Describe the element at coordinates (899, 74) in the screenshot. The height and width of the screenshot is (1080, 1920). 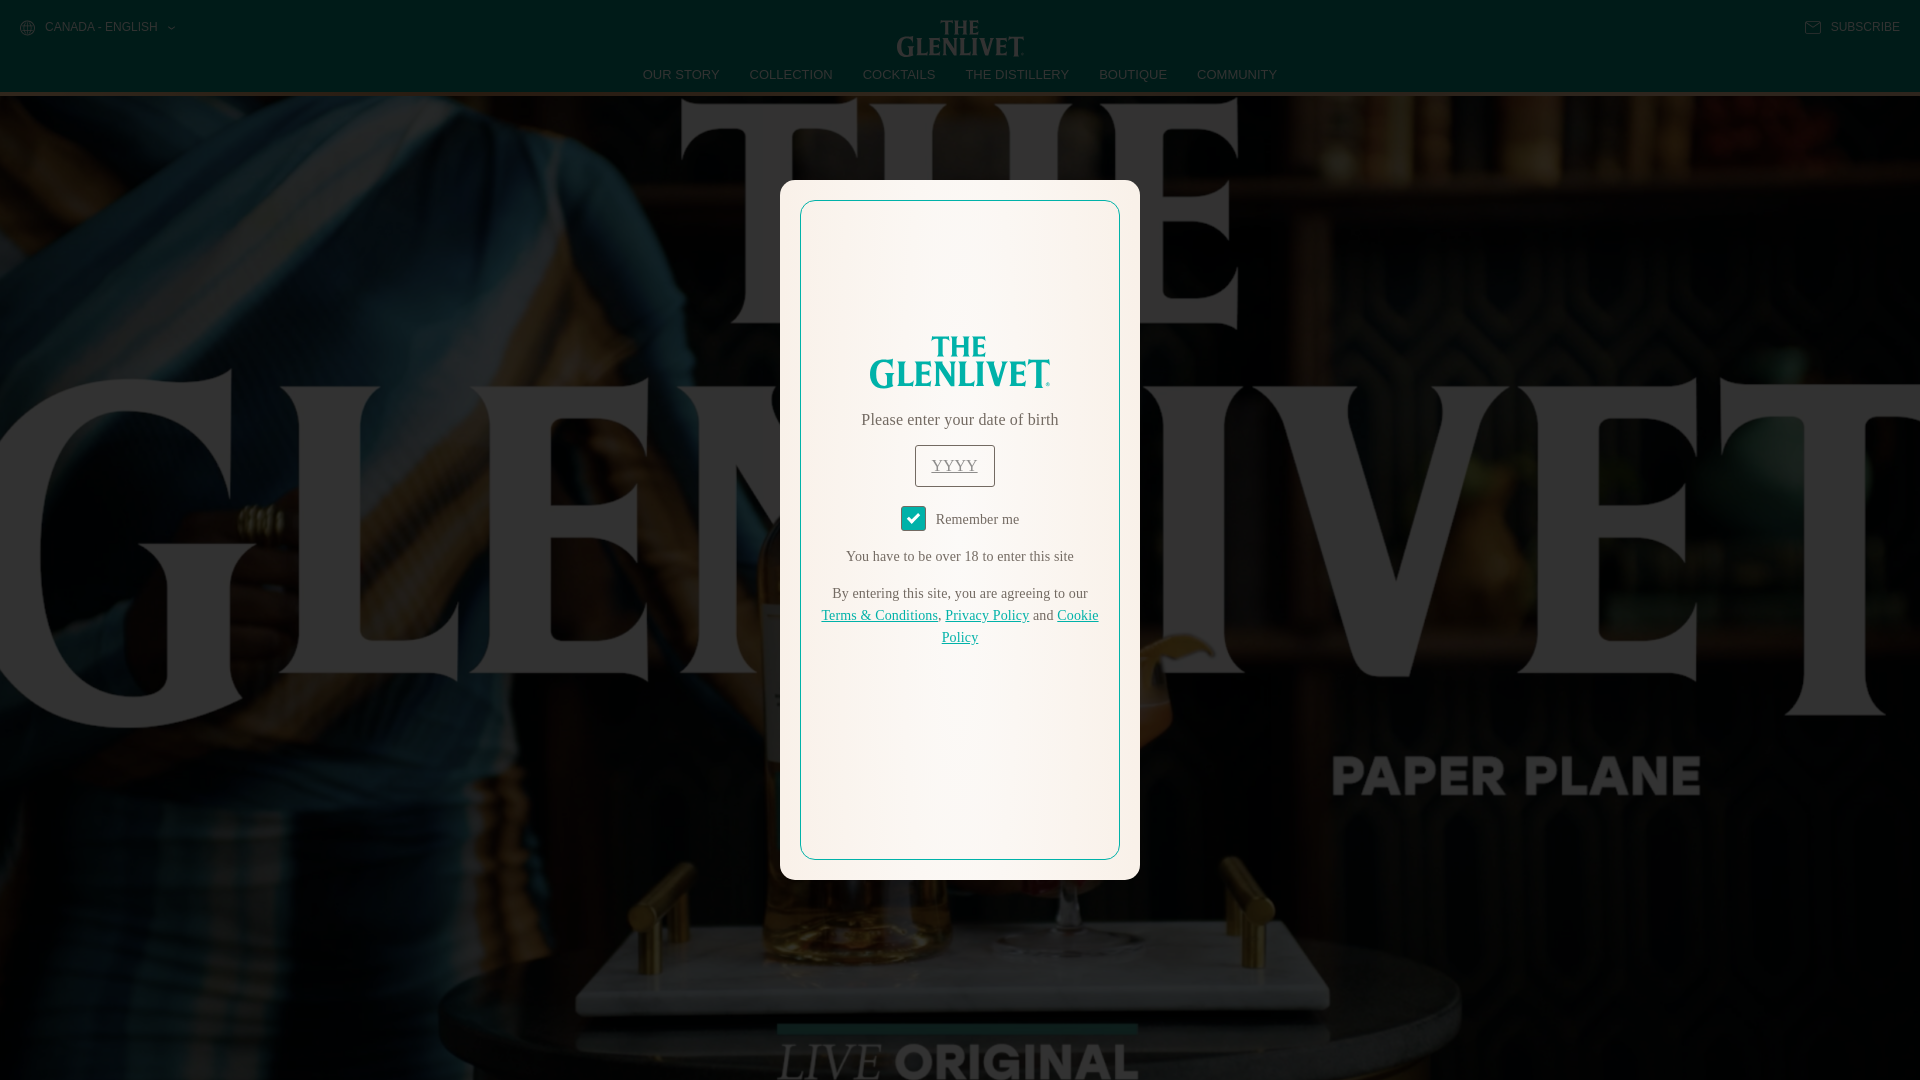
I see `COCKTAILS` at that location.